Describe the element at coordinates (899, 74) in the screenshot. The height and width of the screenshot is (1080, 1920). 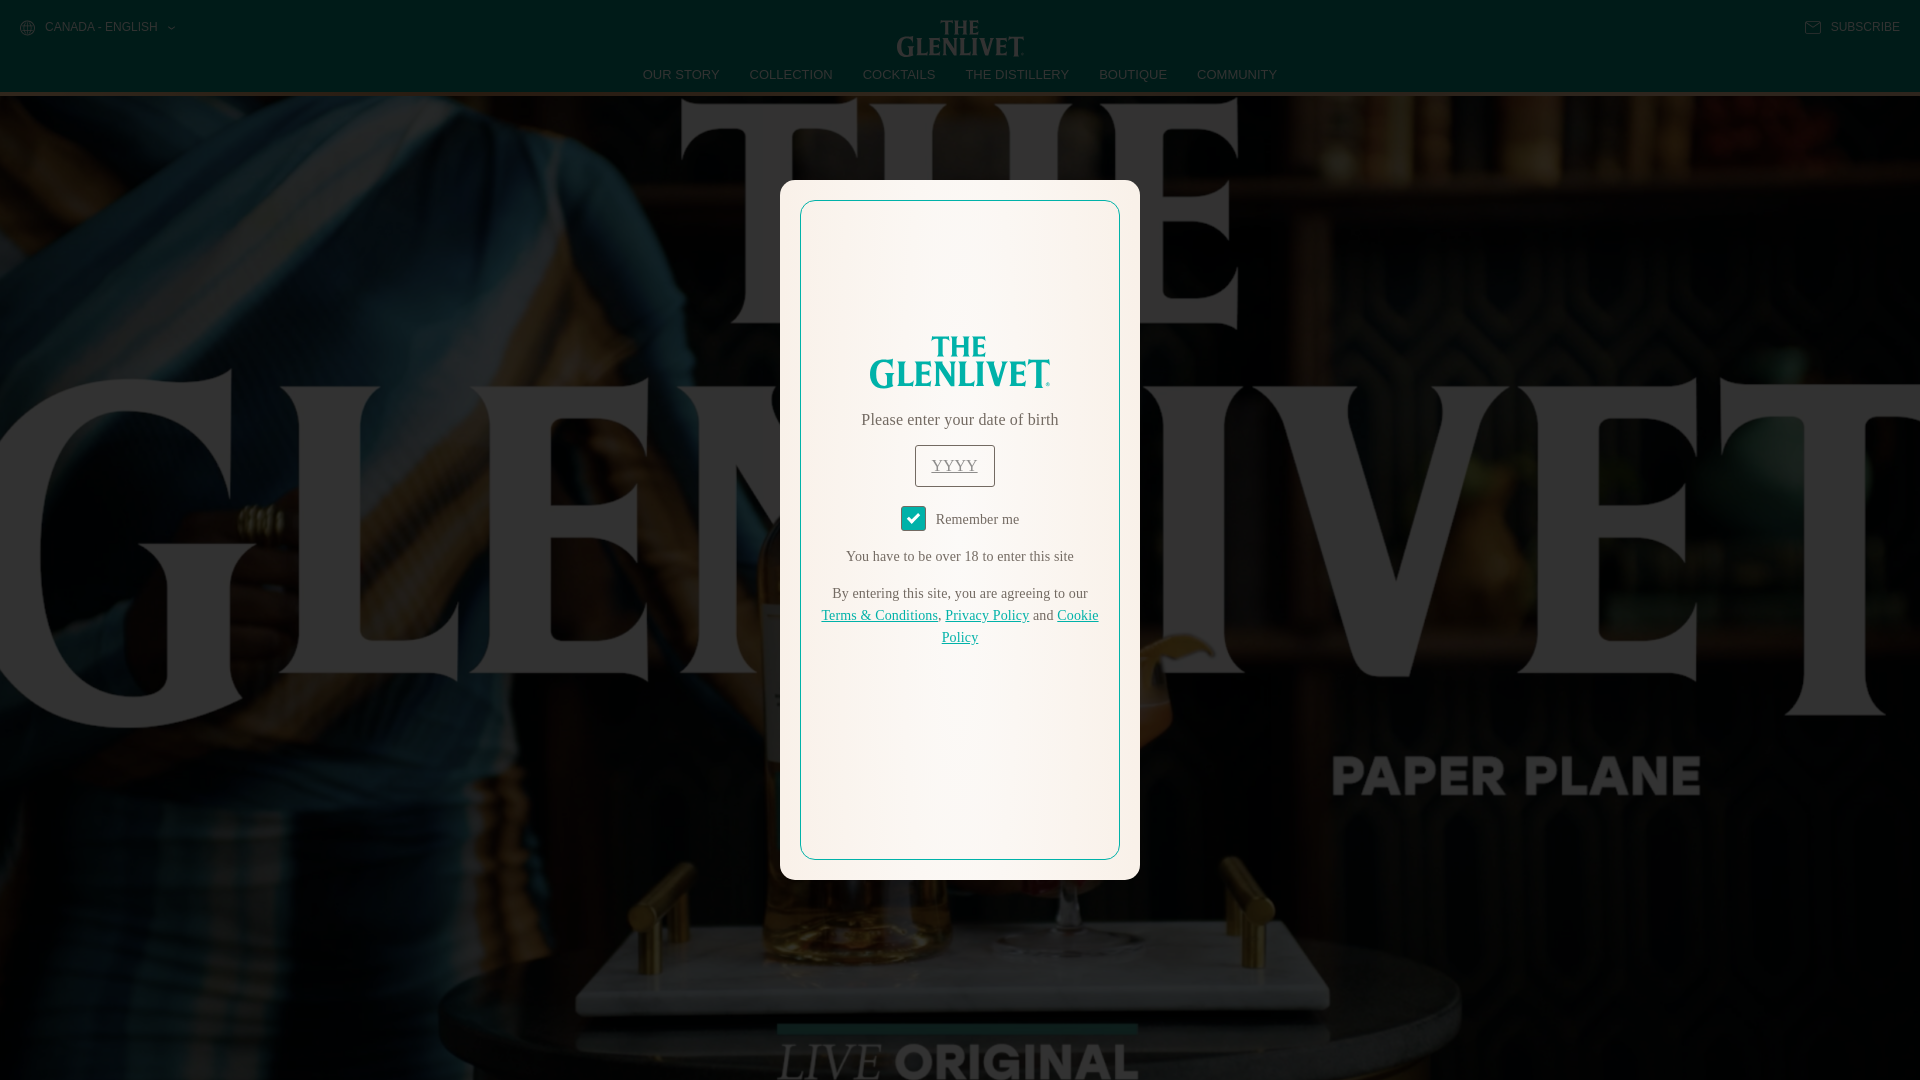
I see `COCKTAILS` at that location.